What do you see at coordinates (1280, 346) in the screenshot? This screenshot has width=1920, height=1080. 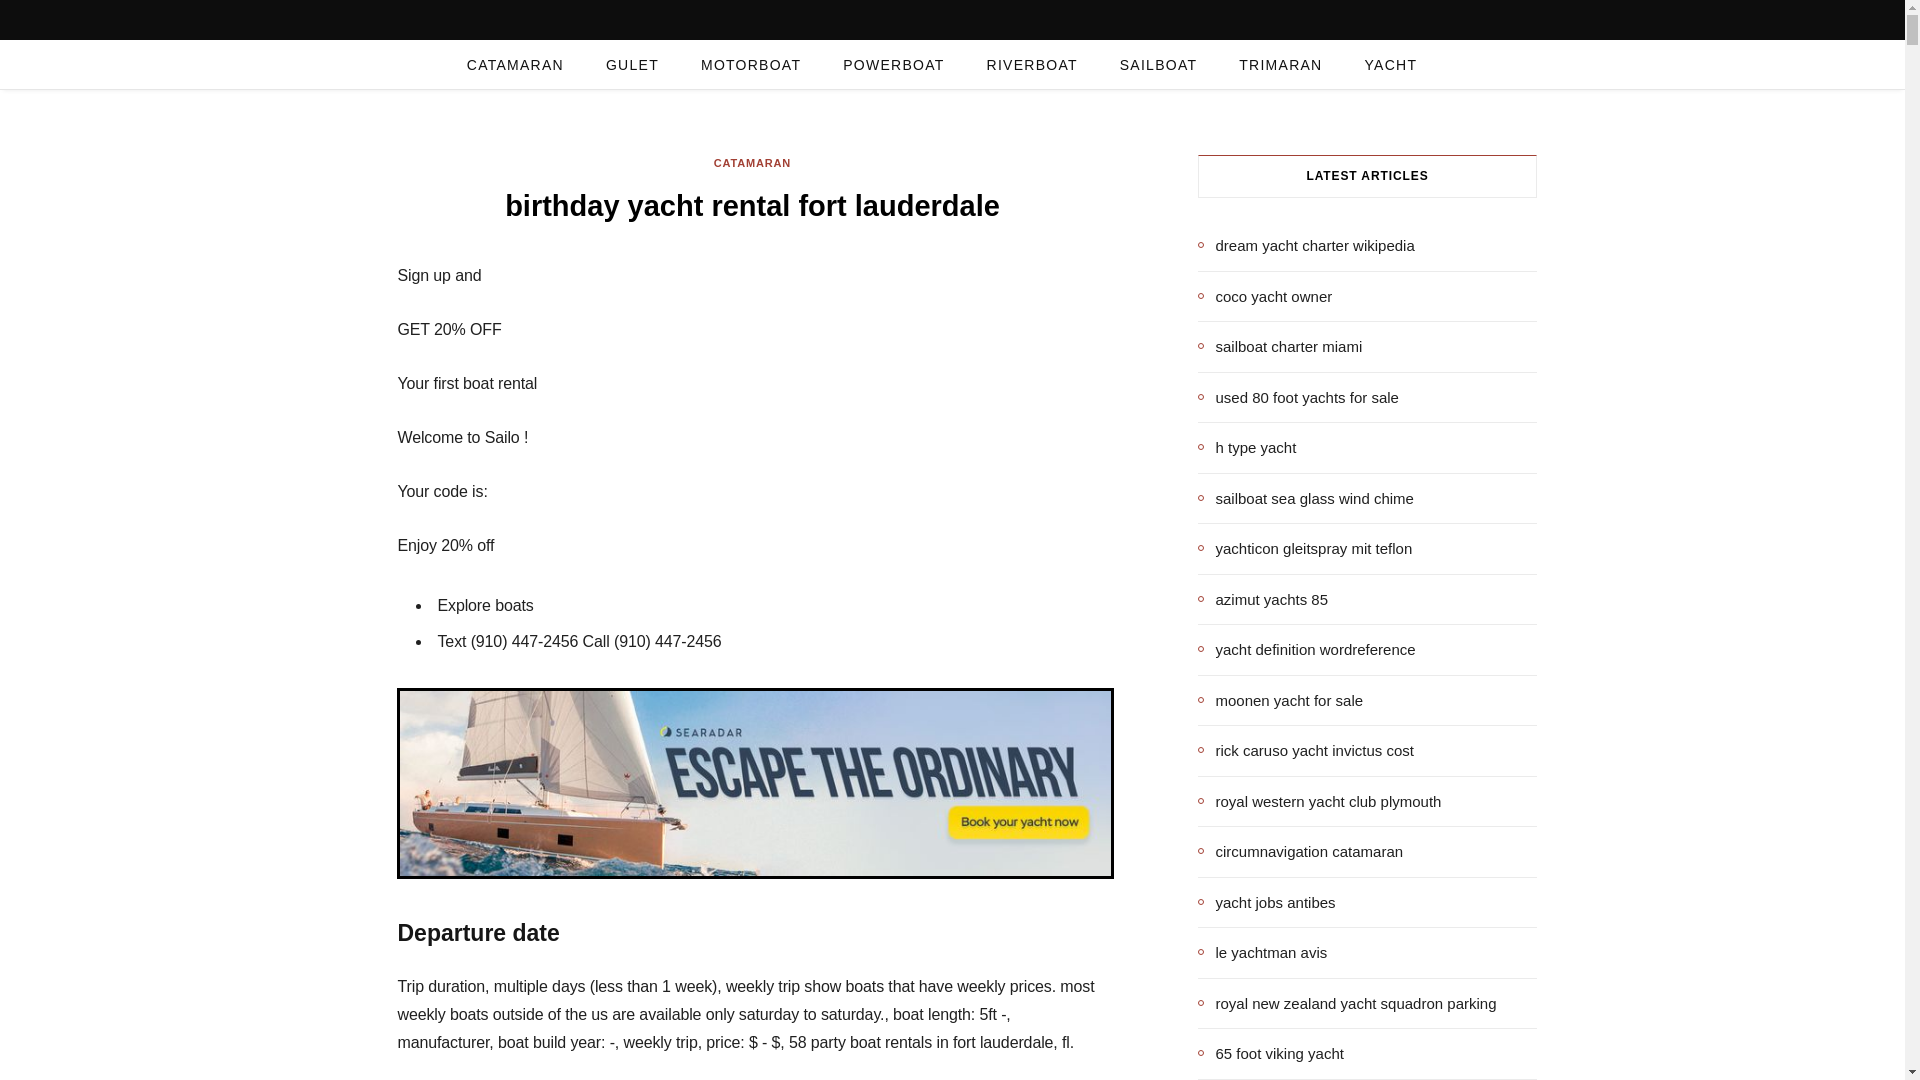 I see `sailboat charter miami` at bounding box center [1280, 346].